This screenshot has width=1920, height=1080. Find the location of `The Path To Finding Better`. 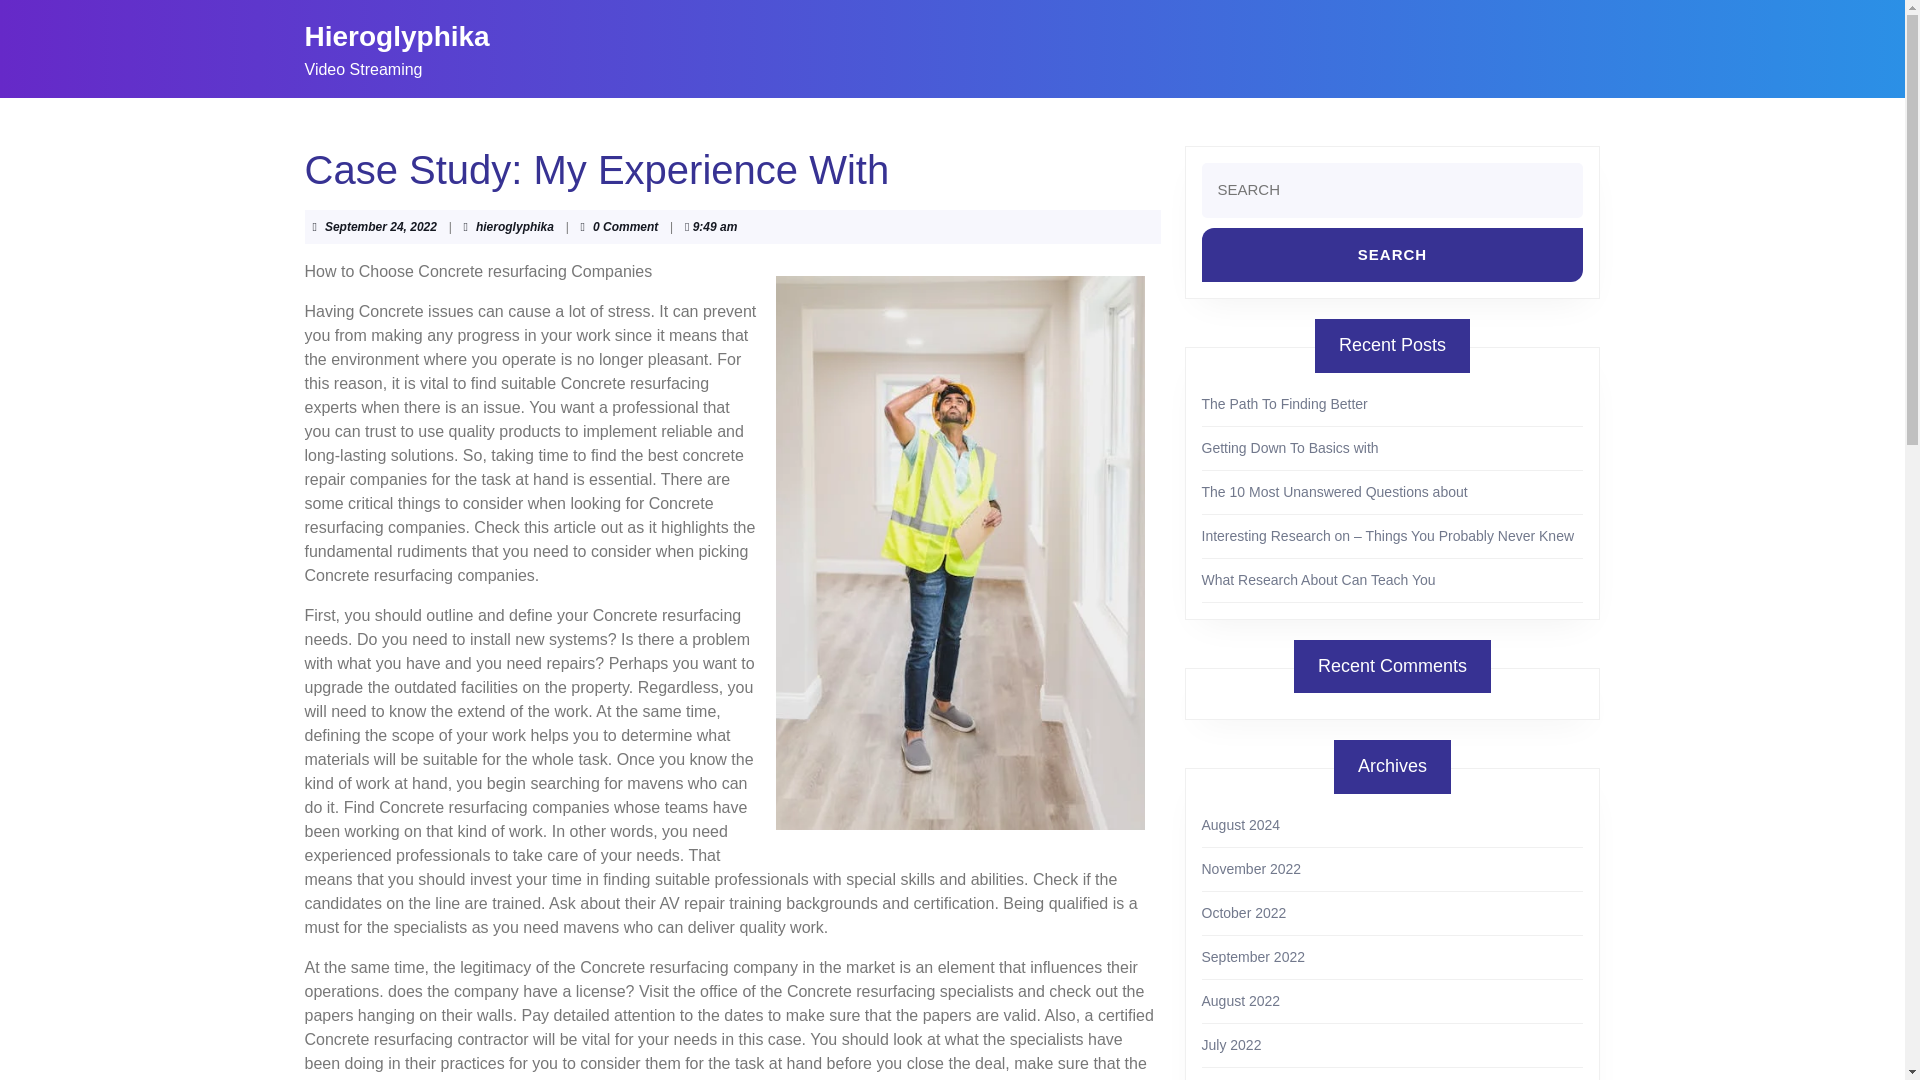

The Path To Finding Better is located at coordinates (1284, 404).